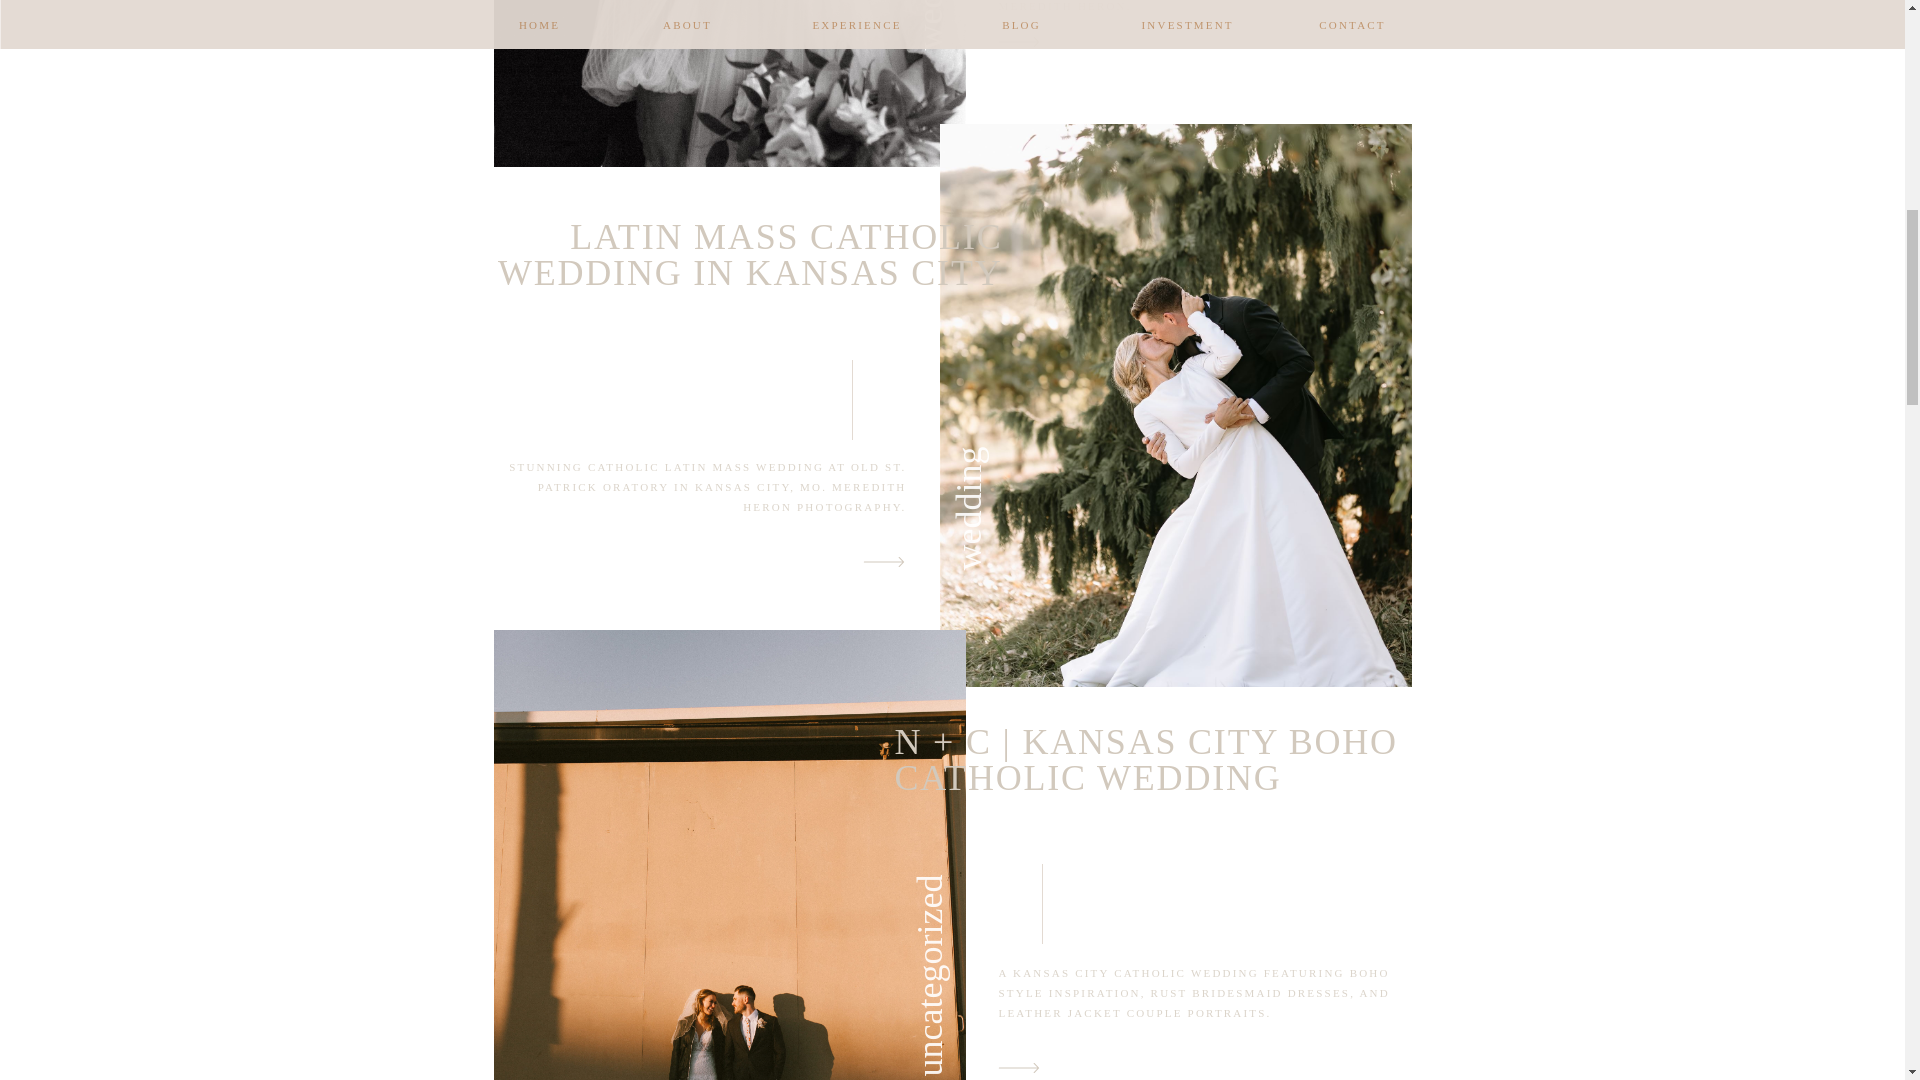  What do you see at coordinates (1010, 467) in the screenshot?
I see `wedding` at bounding box center [1010, 467].